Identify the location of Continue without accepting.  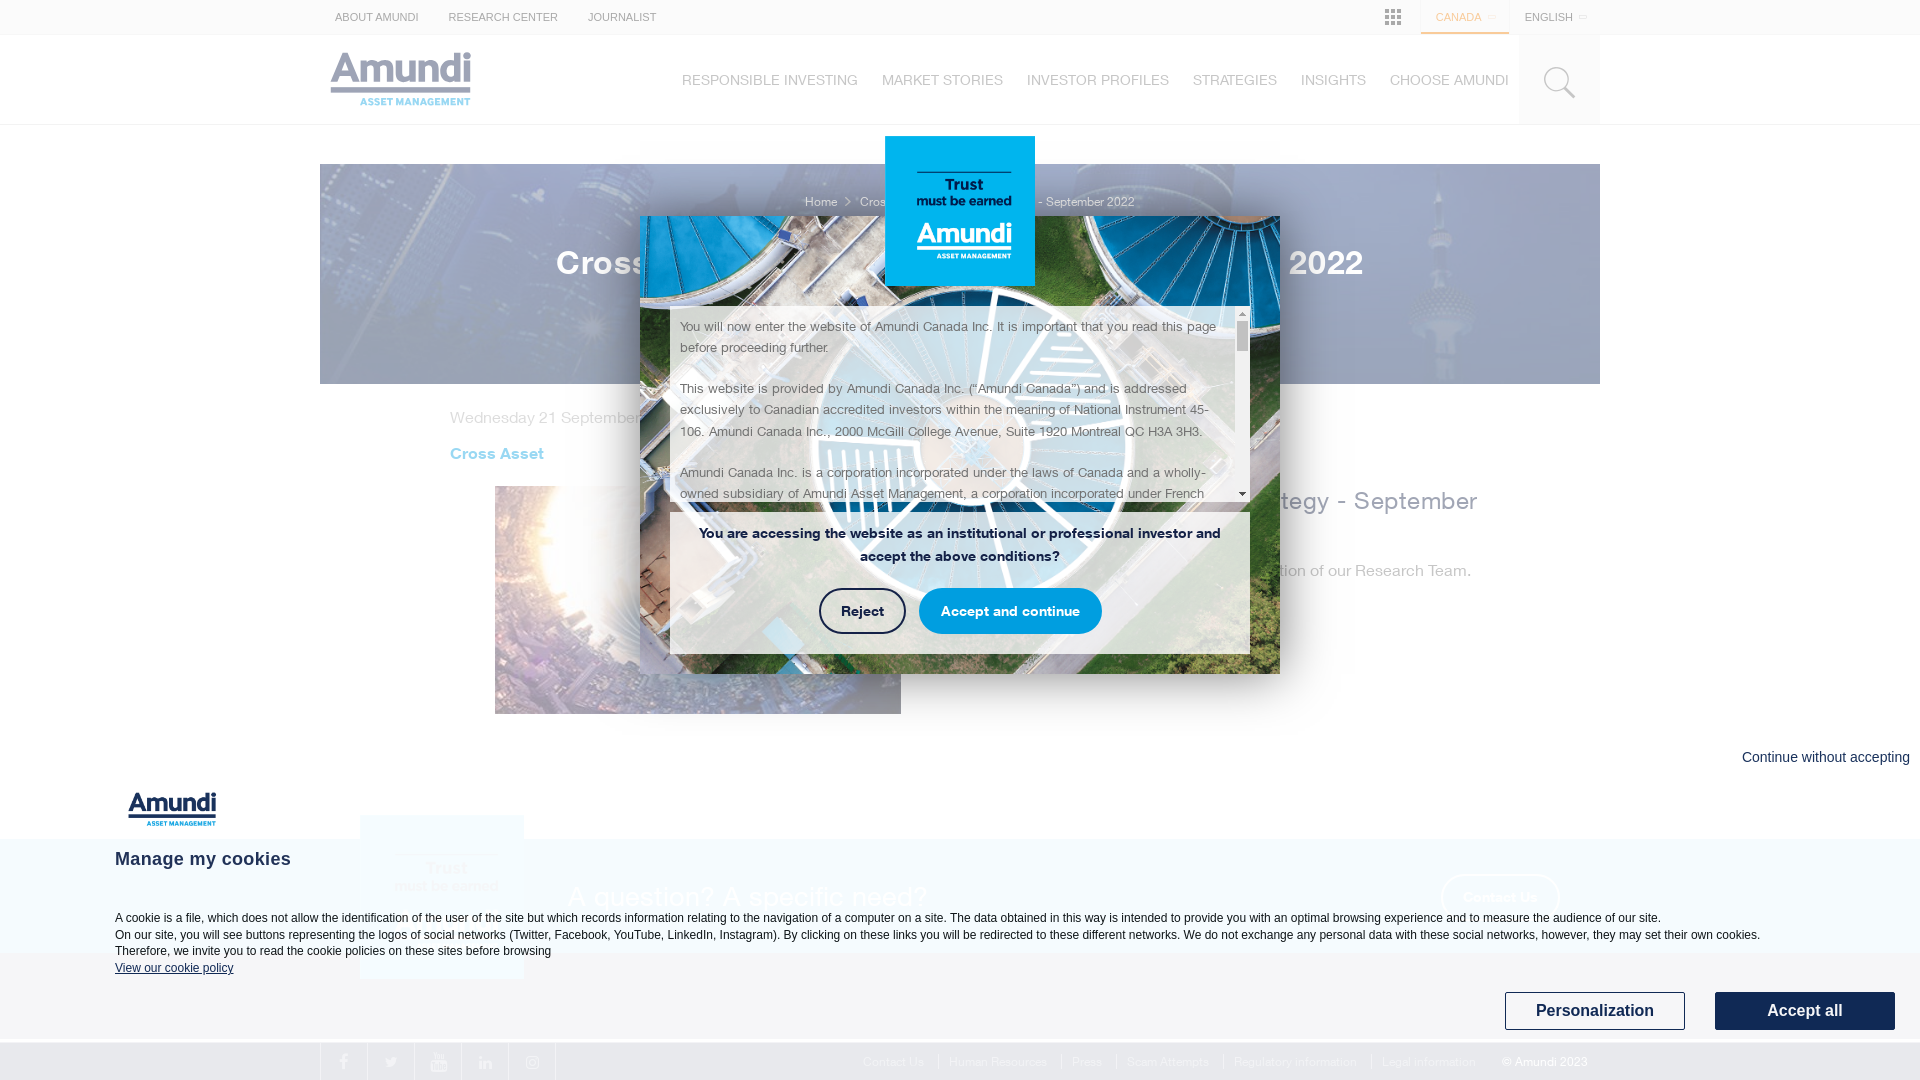
(1826, 758).